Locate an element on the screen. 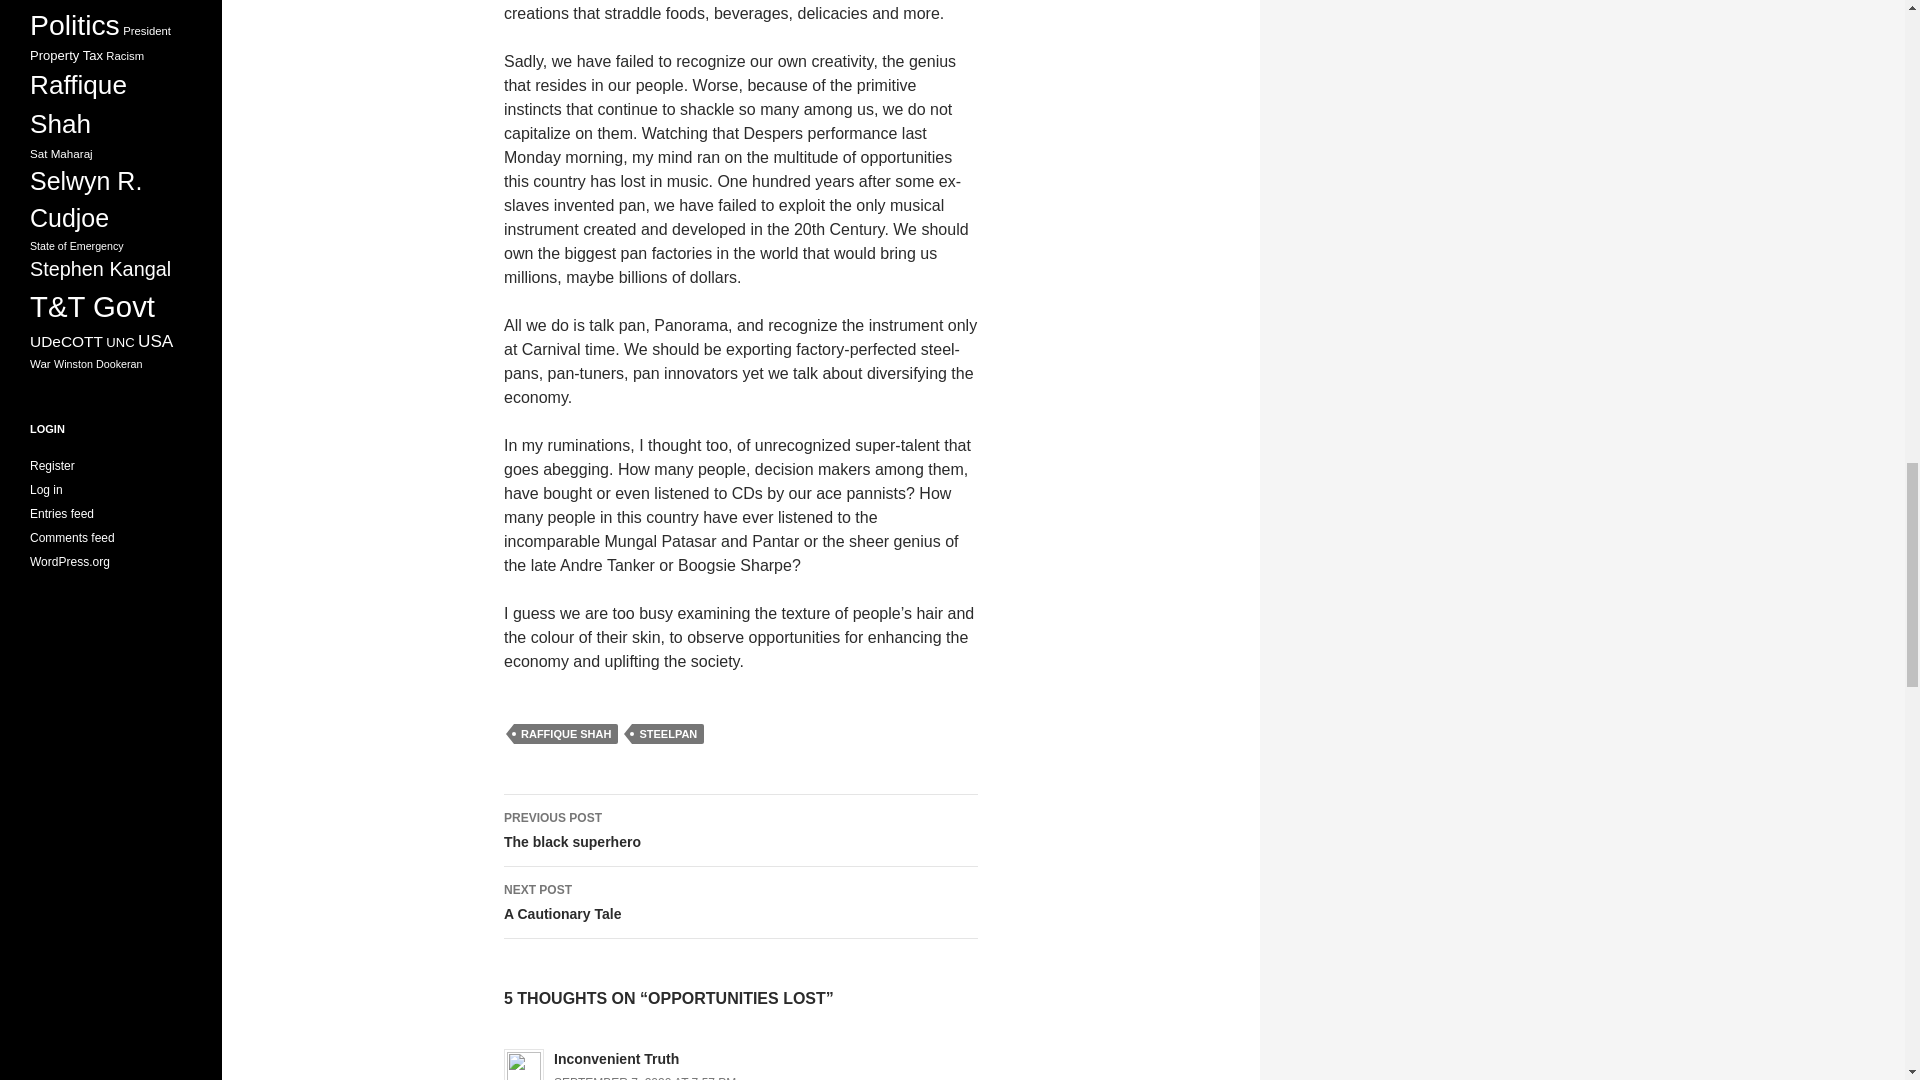 The image size is (1920, 1080). STEELPAN is located at coordinates (644, 1078).